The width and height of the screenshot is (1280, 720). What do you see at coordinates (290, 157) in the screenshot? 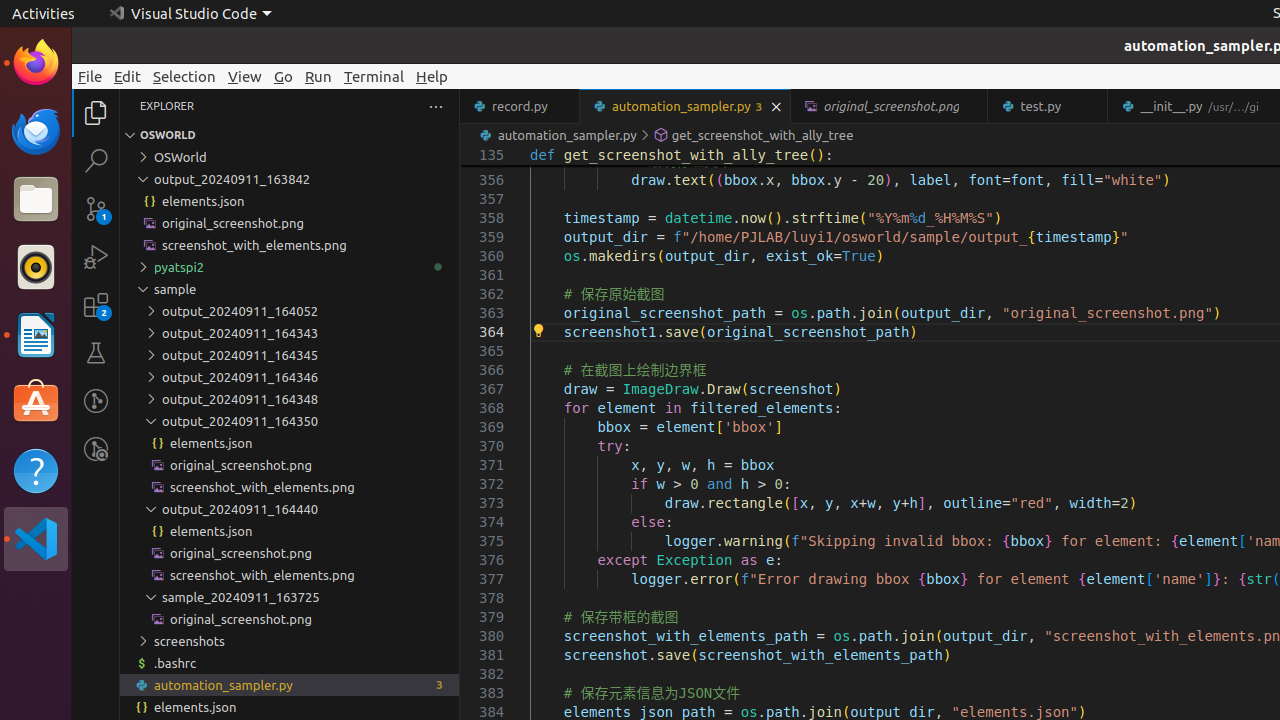
I see `OSWorld` at bounding box center [290, 157].